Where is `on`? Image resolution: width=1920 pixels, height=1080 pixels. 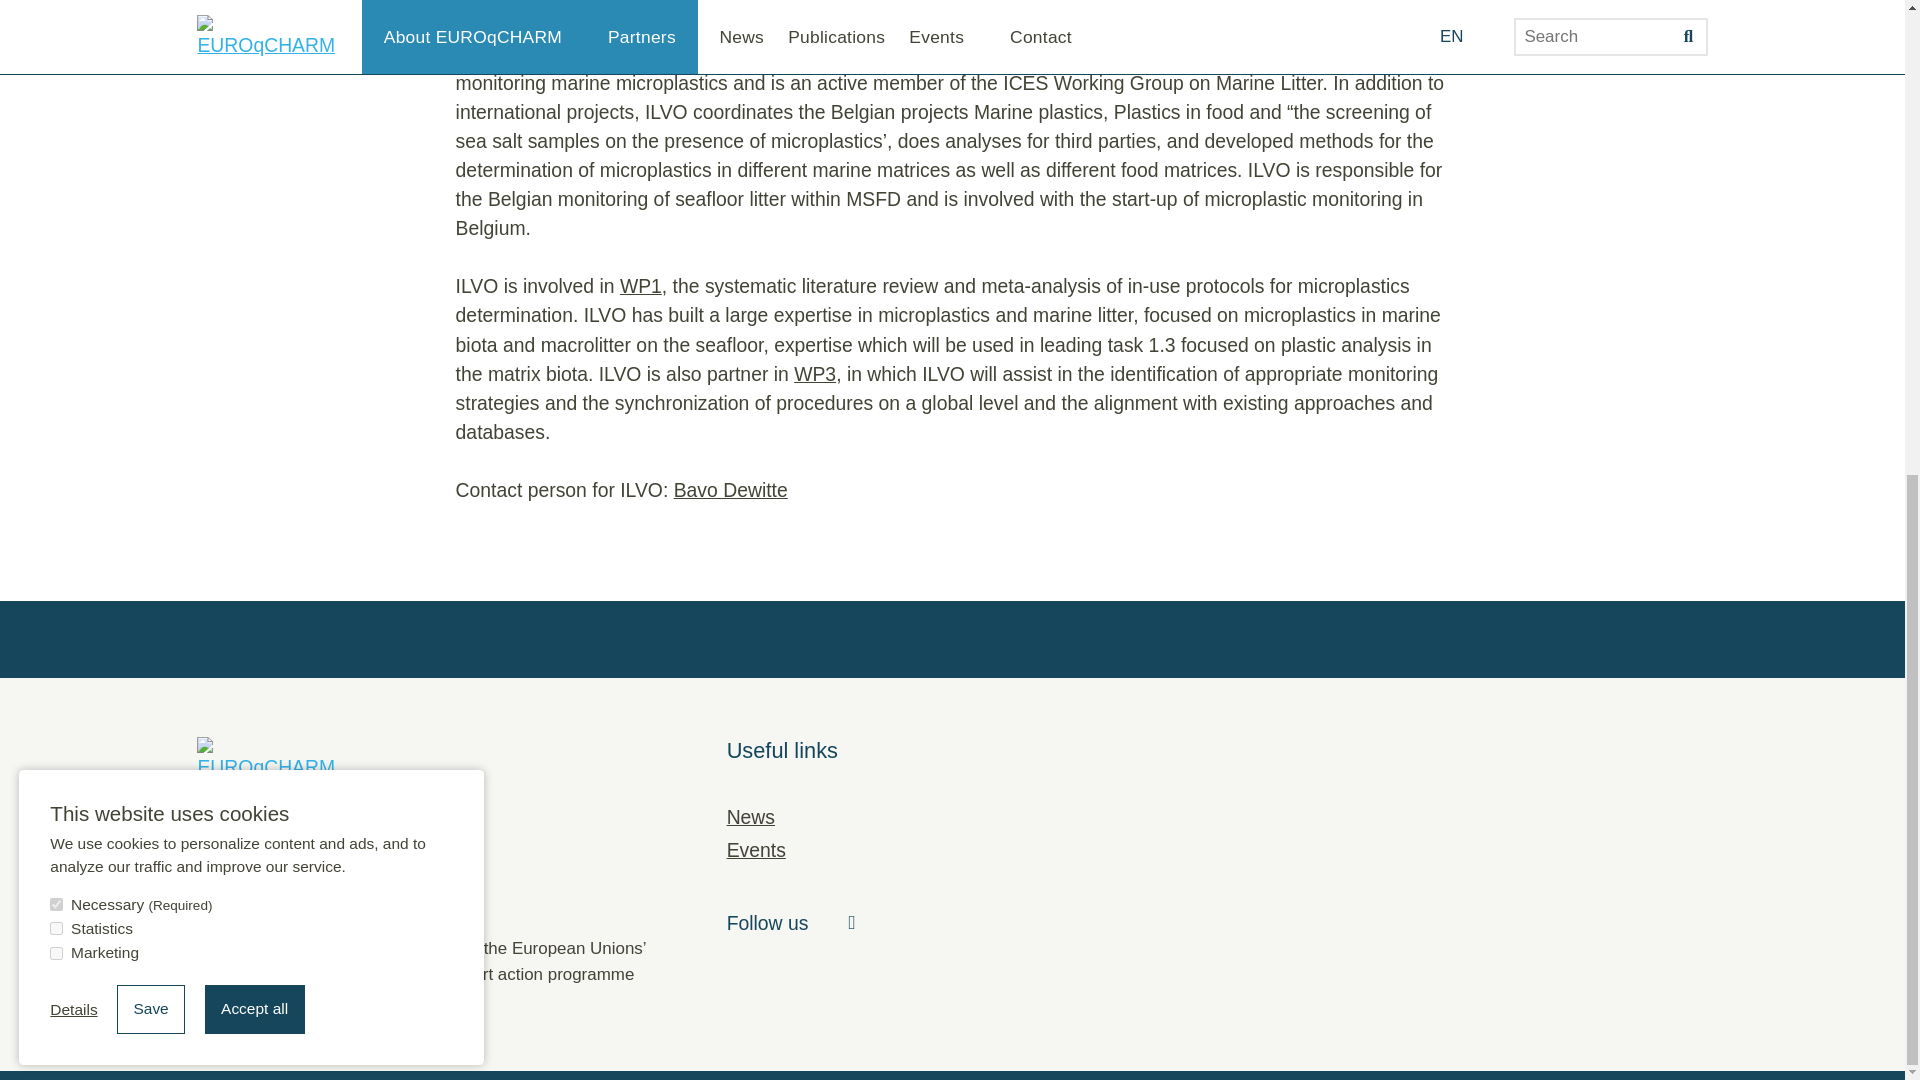
on is located at coordinates (56, 64).